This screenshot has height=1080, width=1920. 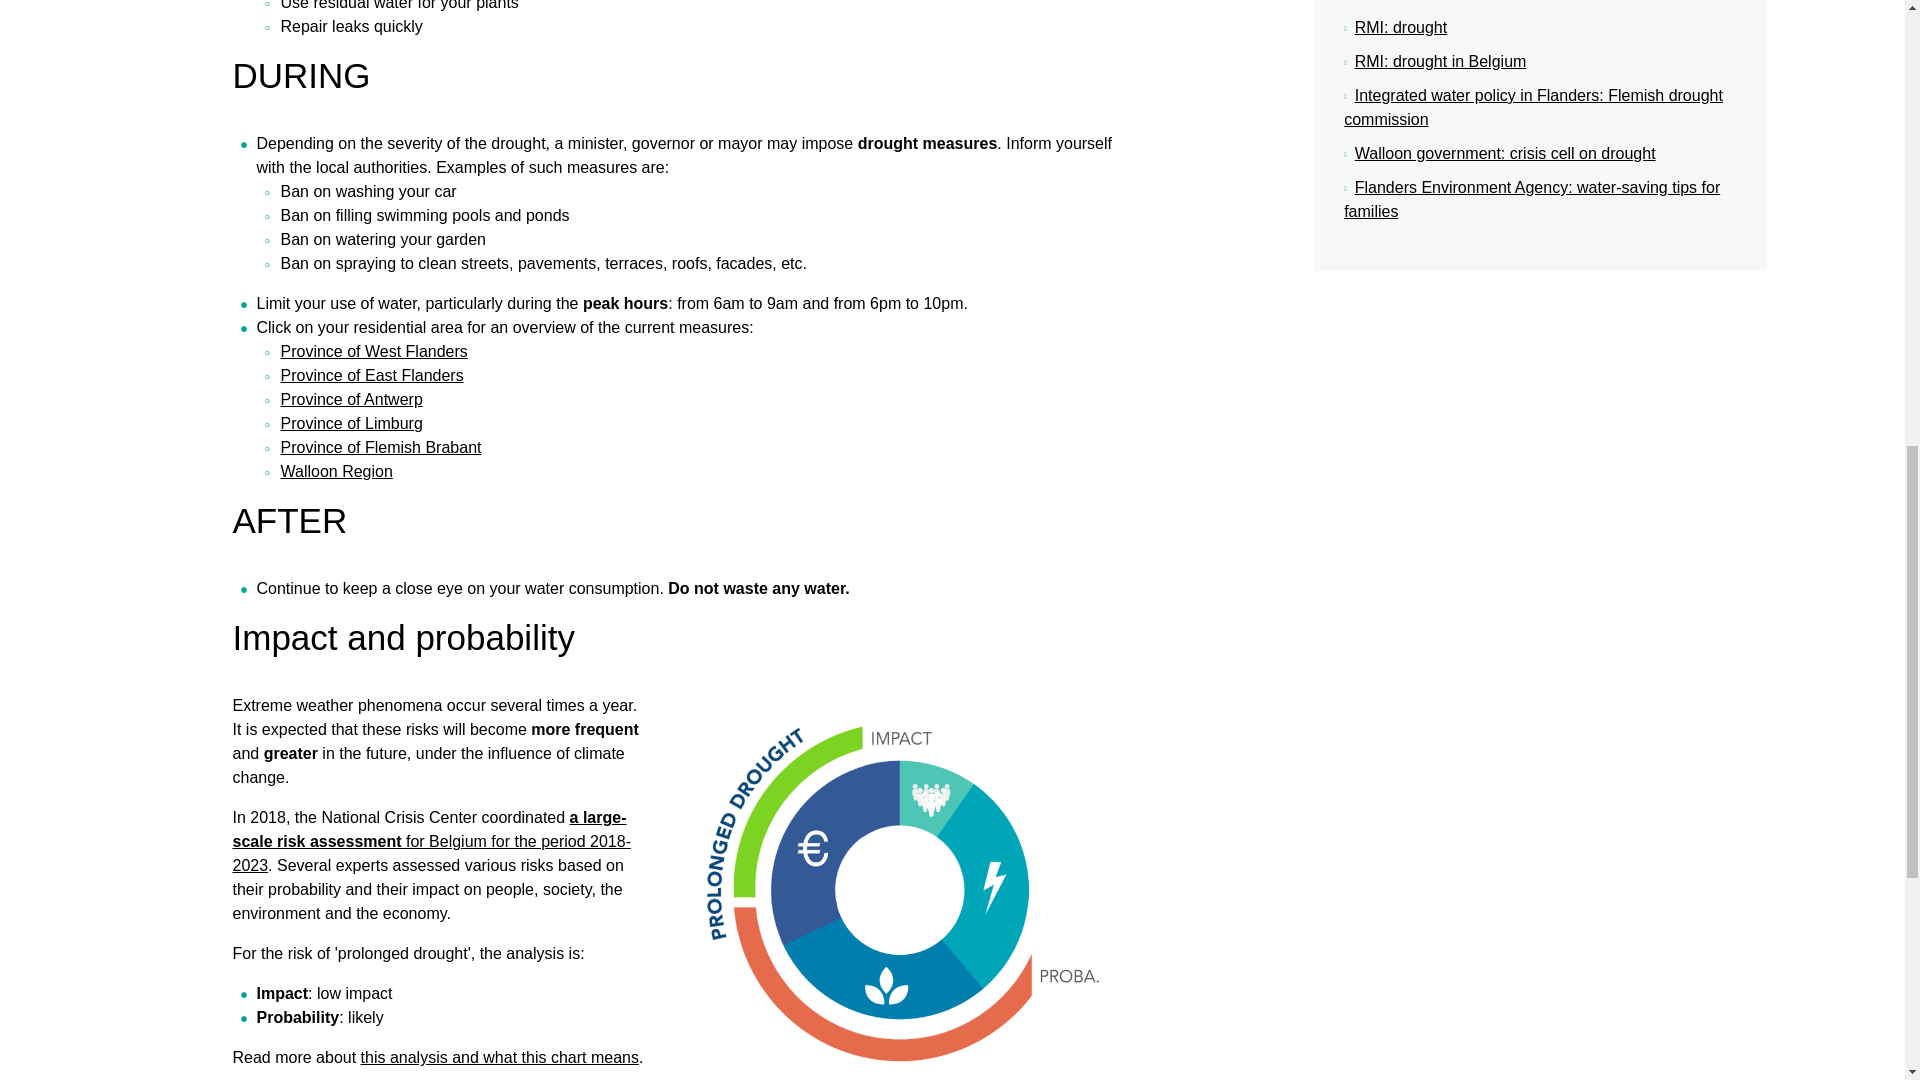 What do you see at coordinates (1435, 61) in the screenshot?
I see `RMI: drought in Belgium` at bounding box center [1435, 61].